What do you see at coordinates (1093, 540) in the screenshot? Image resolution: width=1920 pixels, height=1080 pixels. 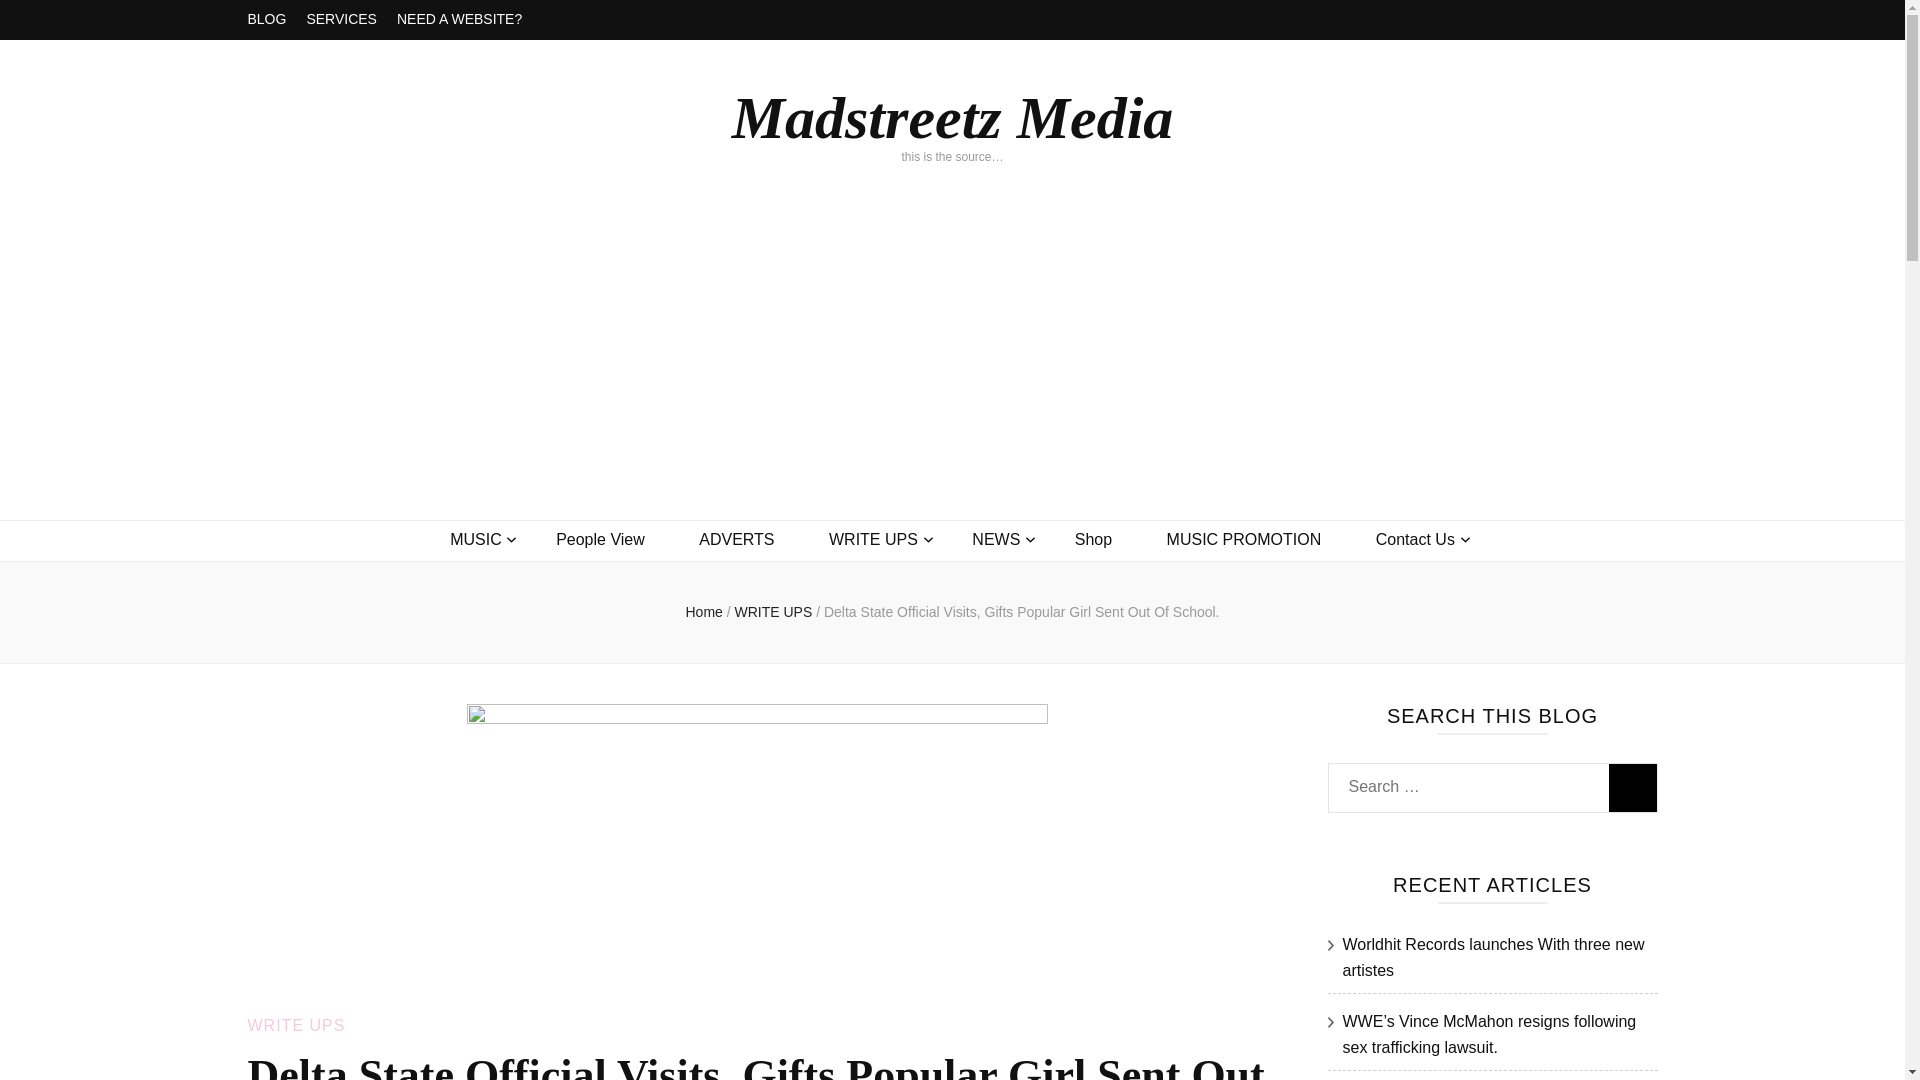 I see `Shop` at bounding box center [1093, 540].